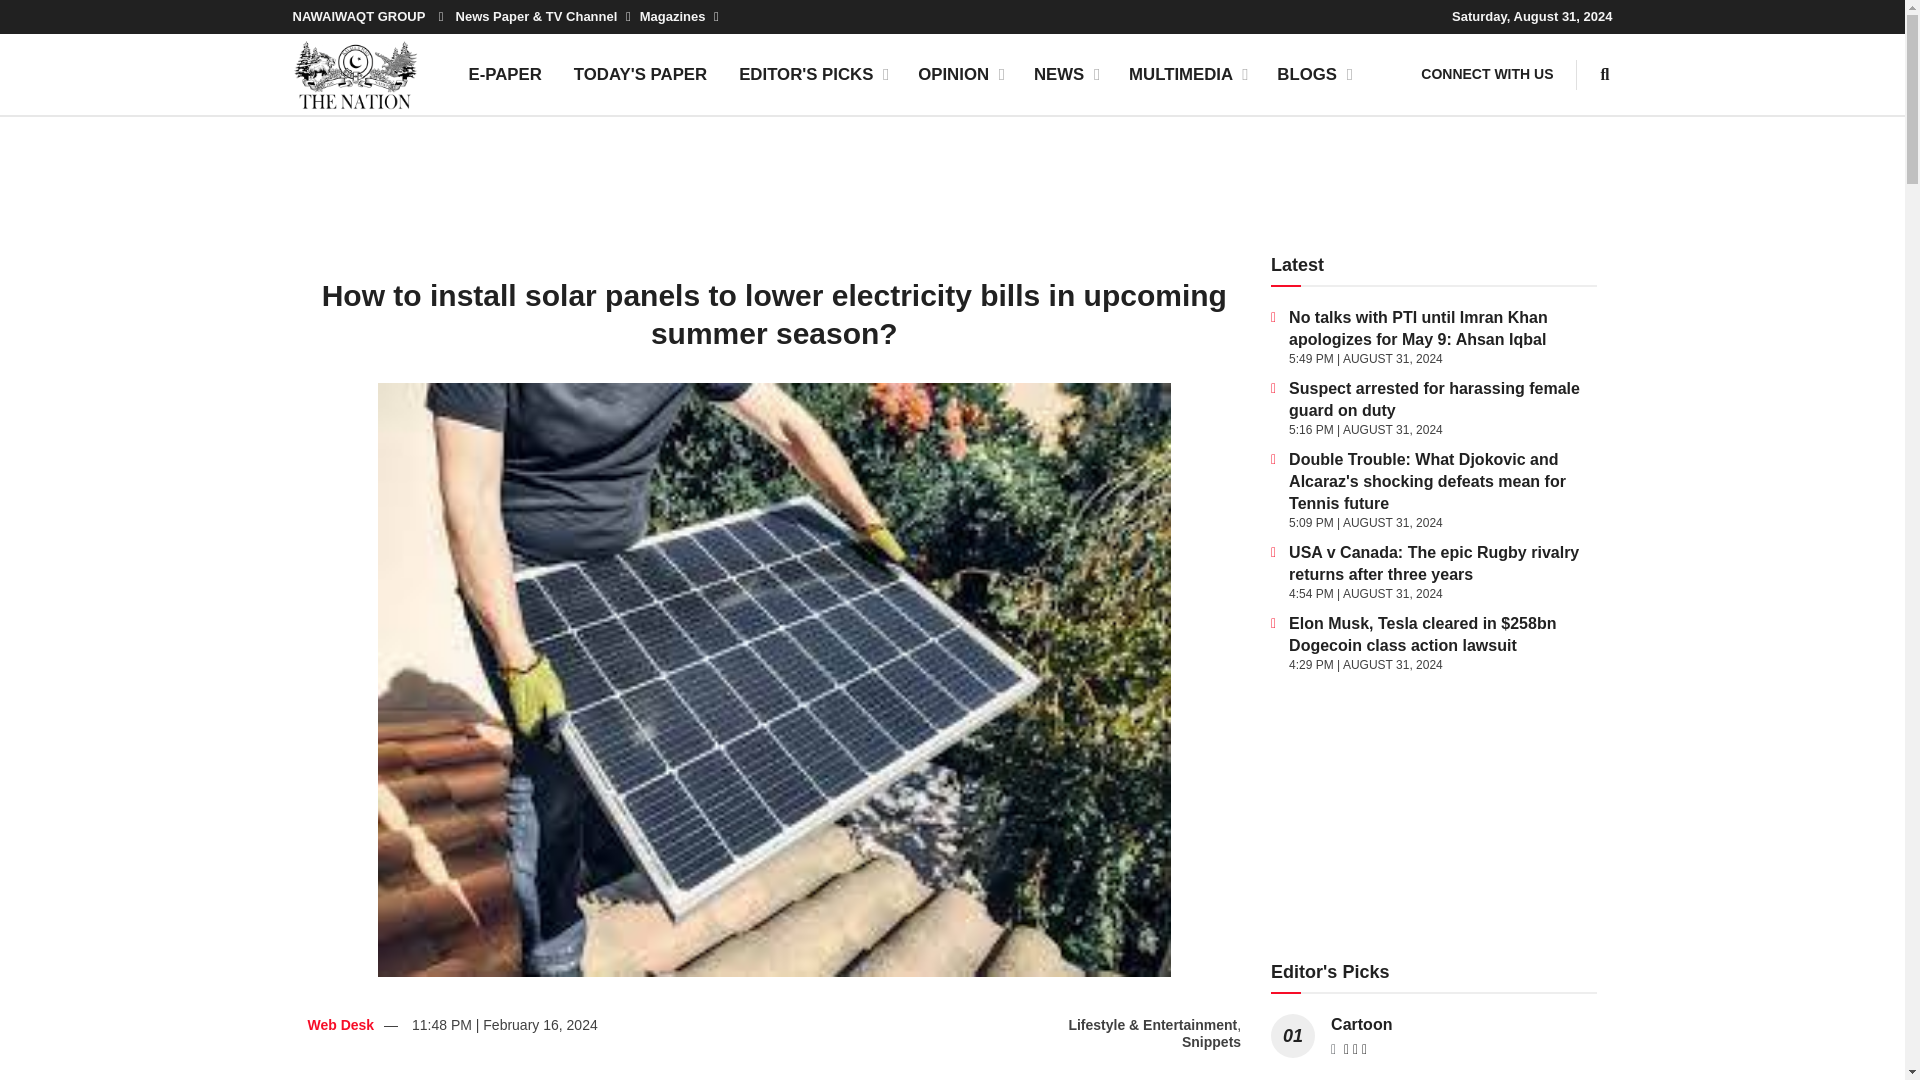 Image resolution: width=1920 pixels, height=1080 pixels. Describe the element at coordinates (1187, 74) in the screenshot. I see `MULTIMEDIA` at that location.